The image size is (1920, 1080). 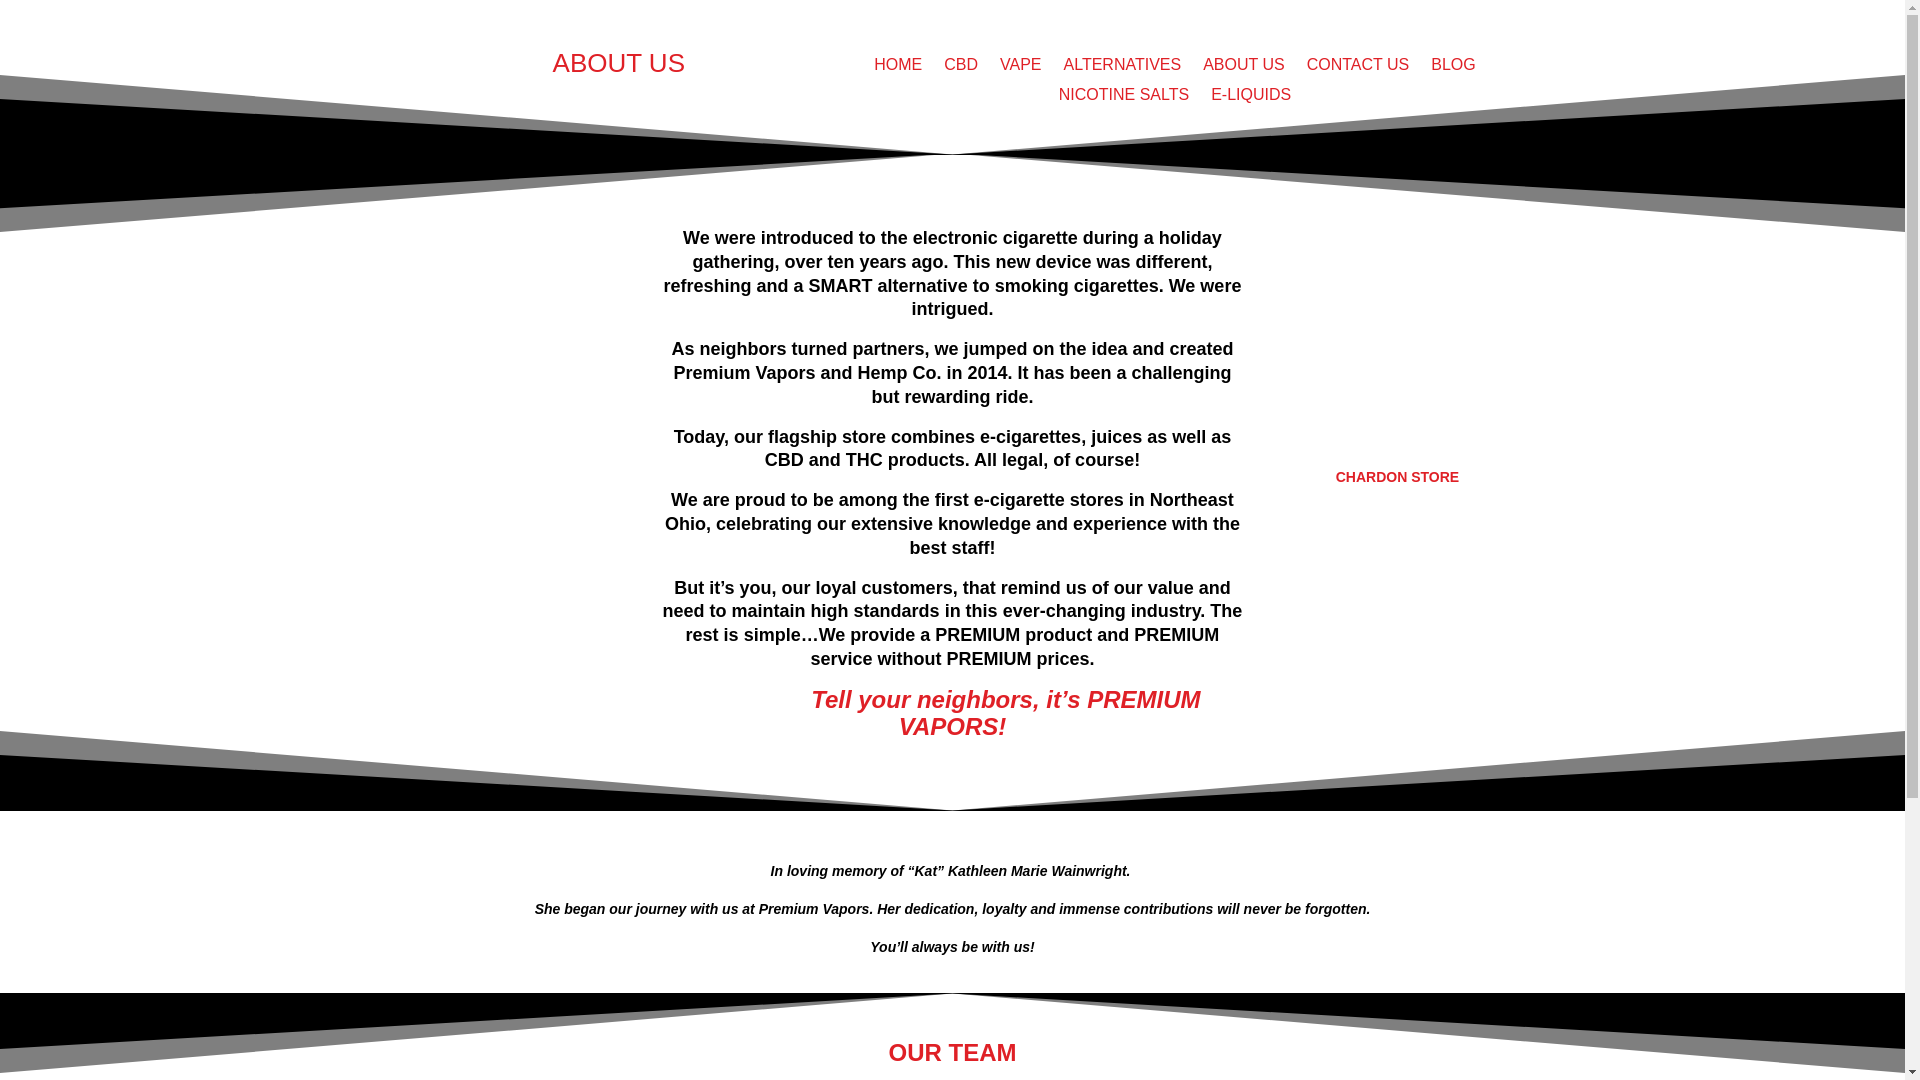 What do you see at coordinates (1021, 68) in the screenshot?
I see `VAPE` at bounding box center [1021, 68].